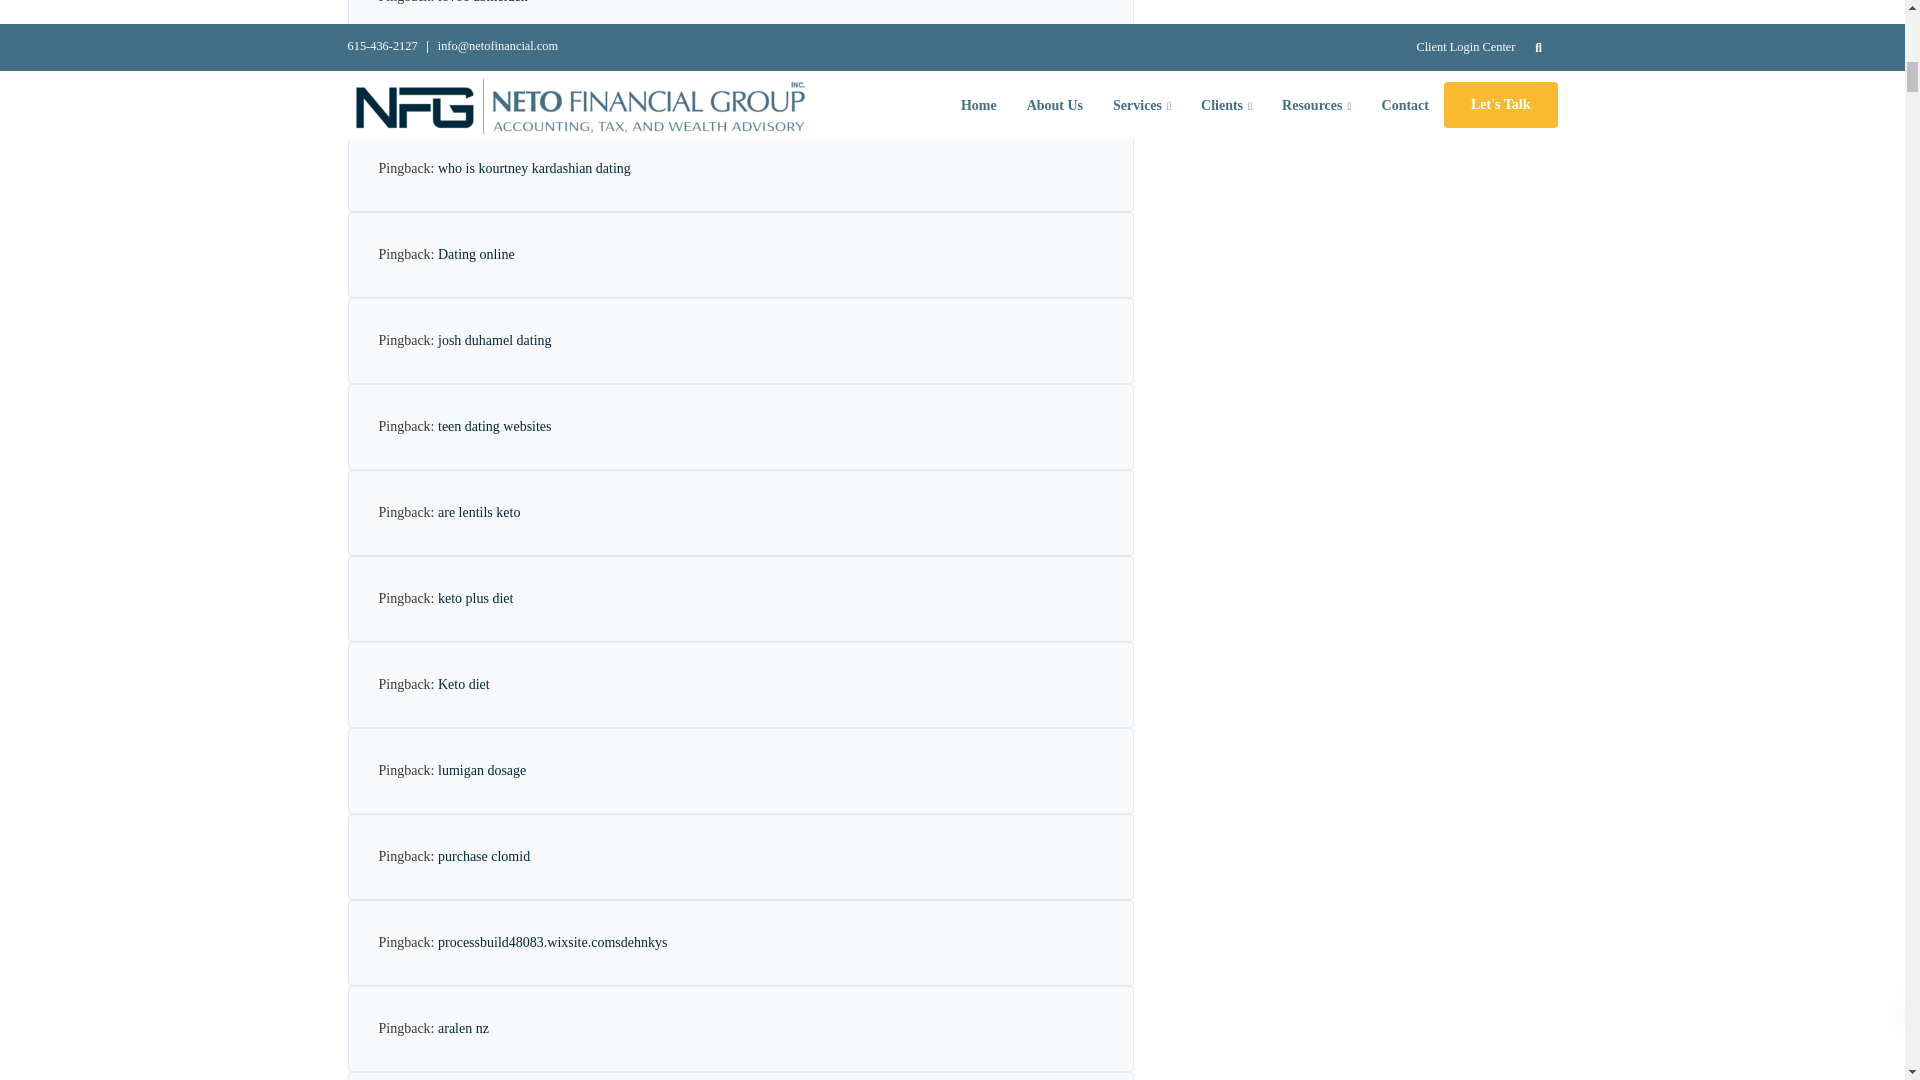 This screenshot has width=1920, height=1080. Describe the element at coordinates (494, 426) in the screenshot. I see `teen dating websites` at that location.